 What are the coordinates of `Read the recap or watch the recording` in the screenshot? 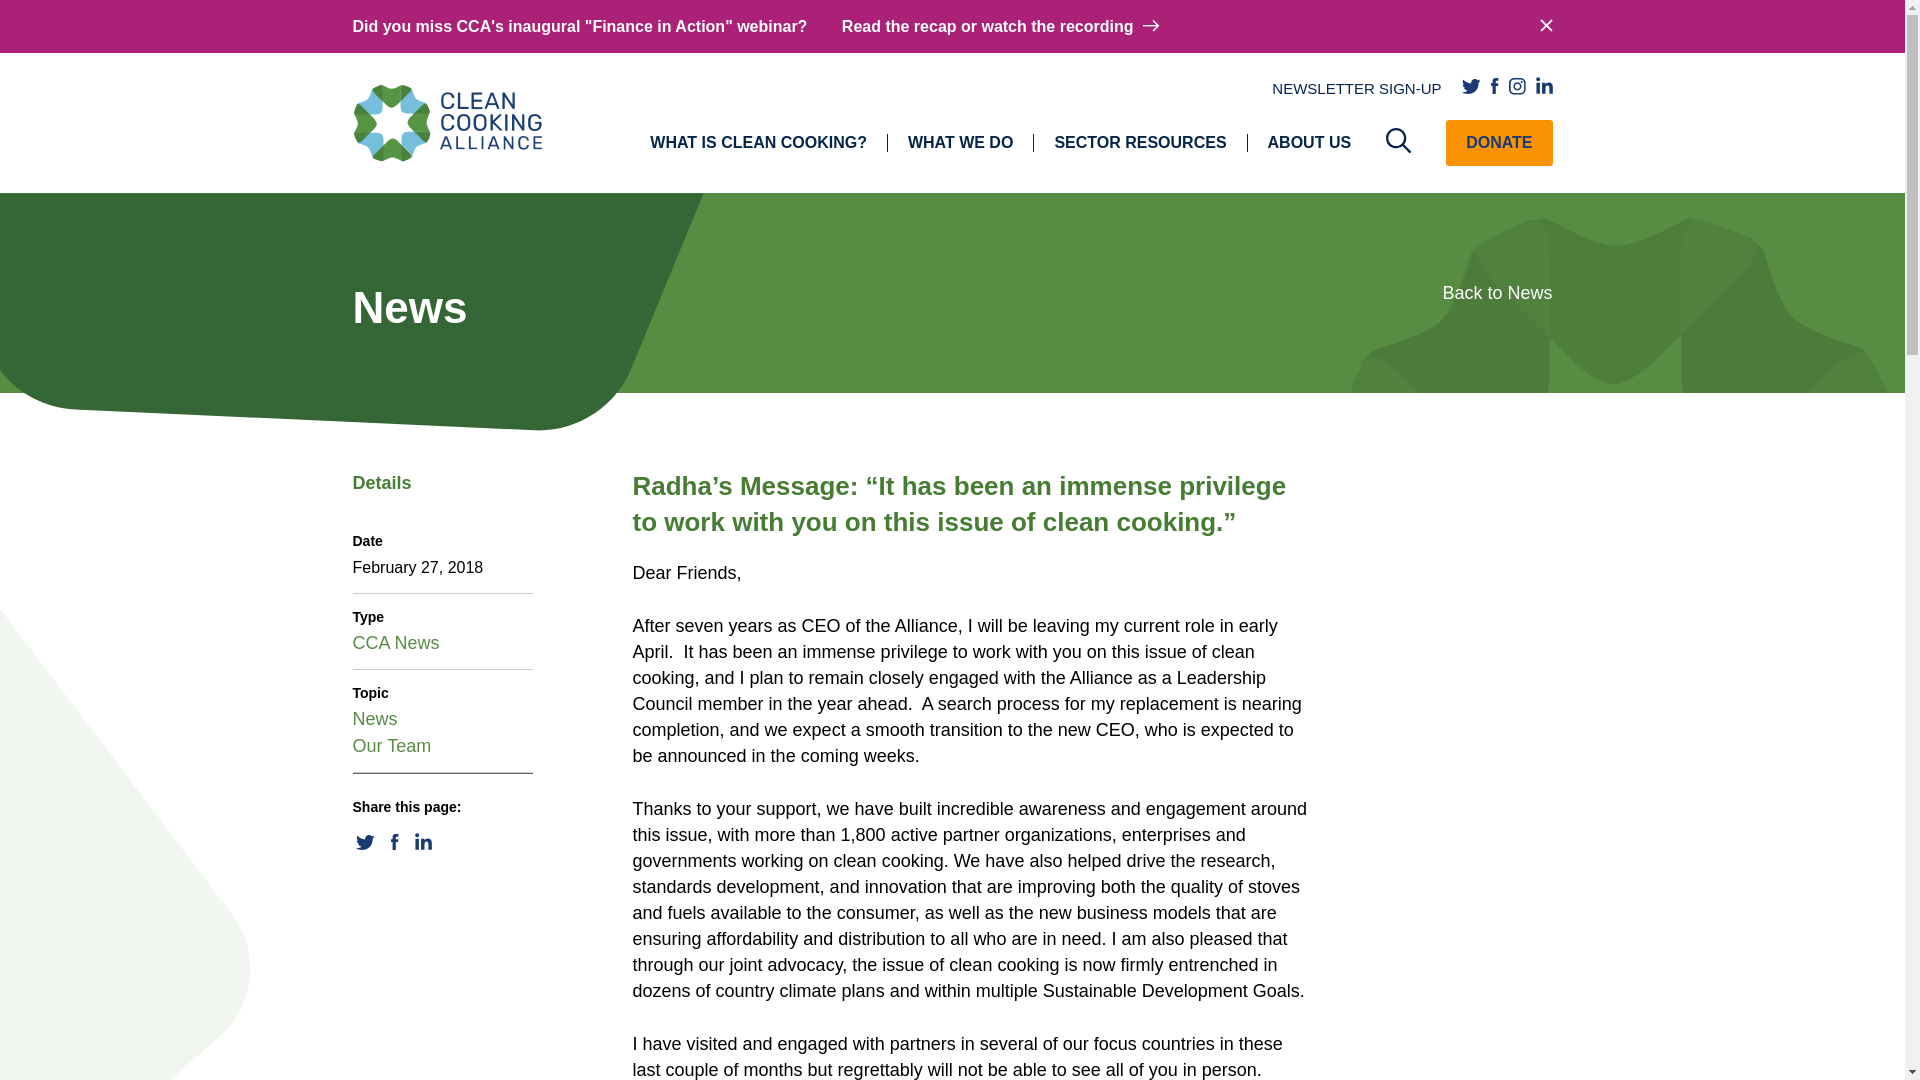 It's located at (1002, 26).